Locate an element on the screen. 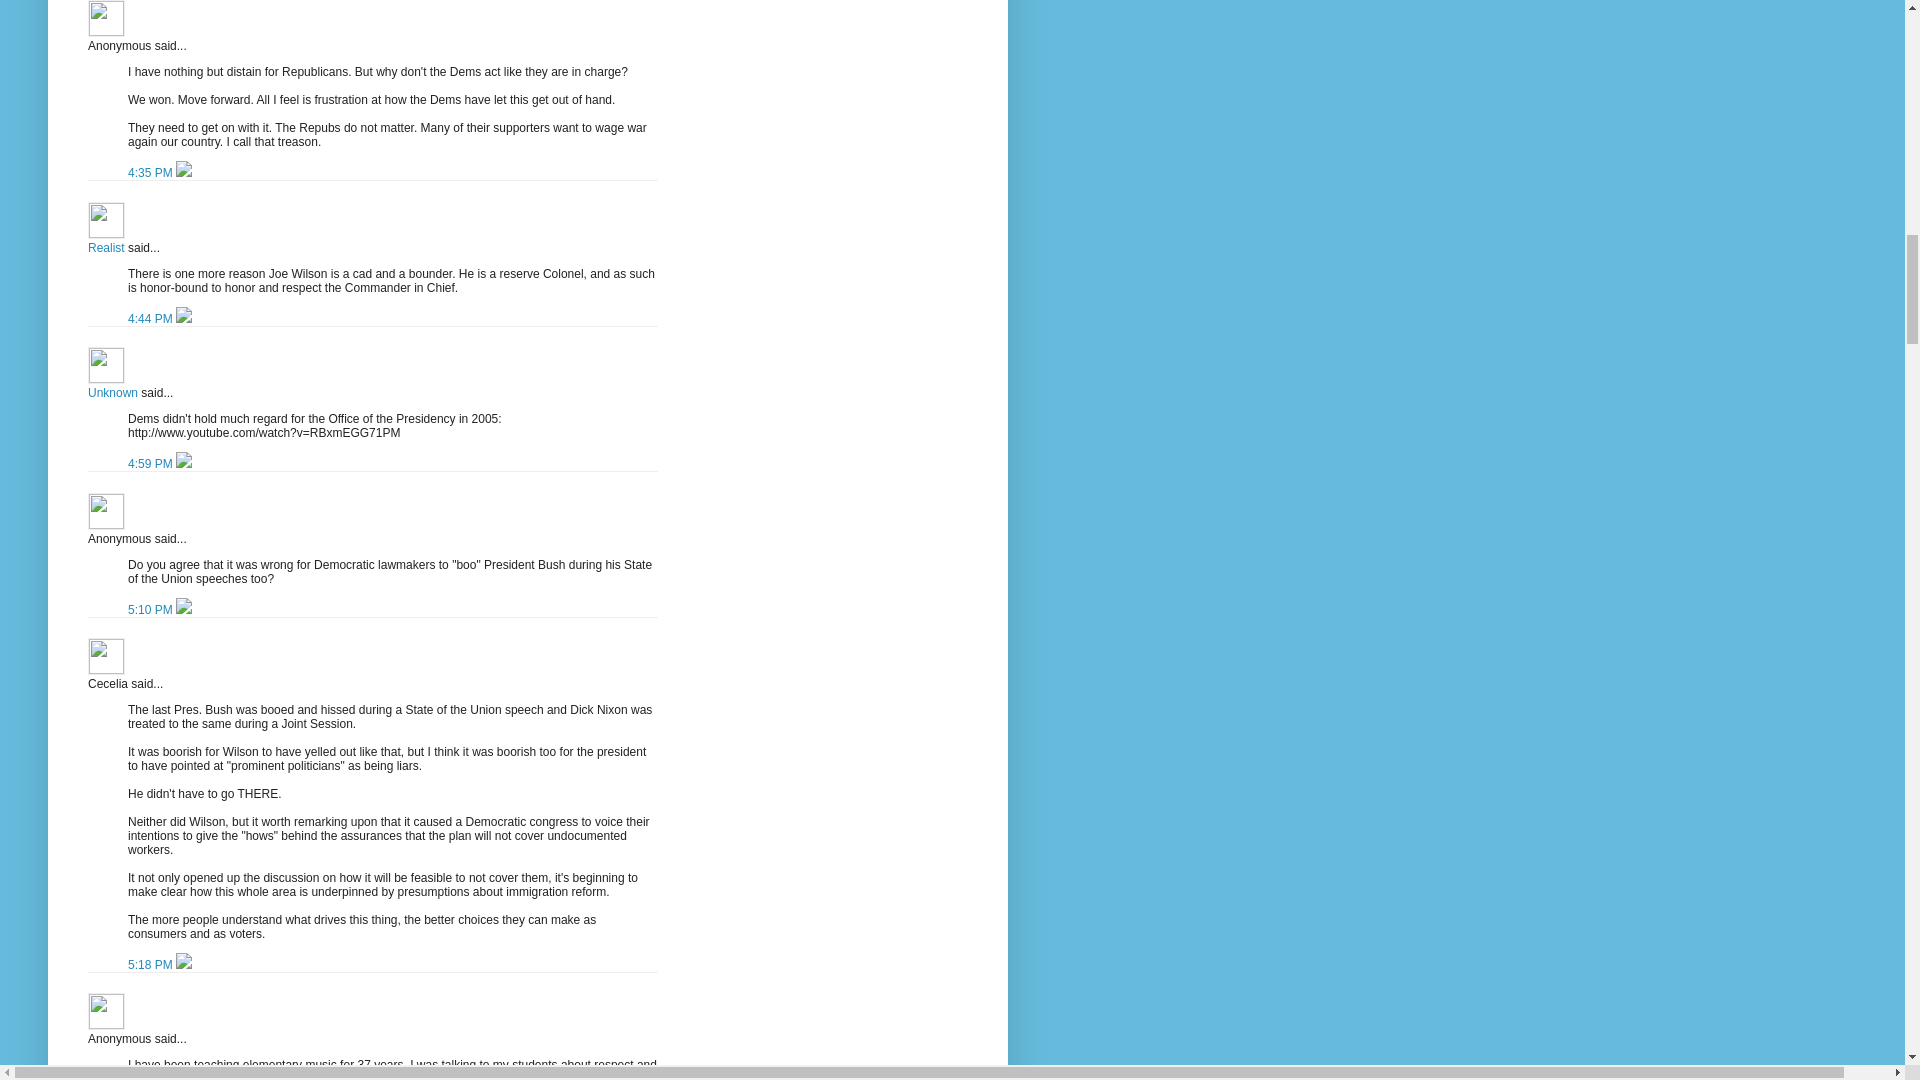  Realist is located at coordinates (106, 247).